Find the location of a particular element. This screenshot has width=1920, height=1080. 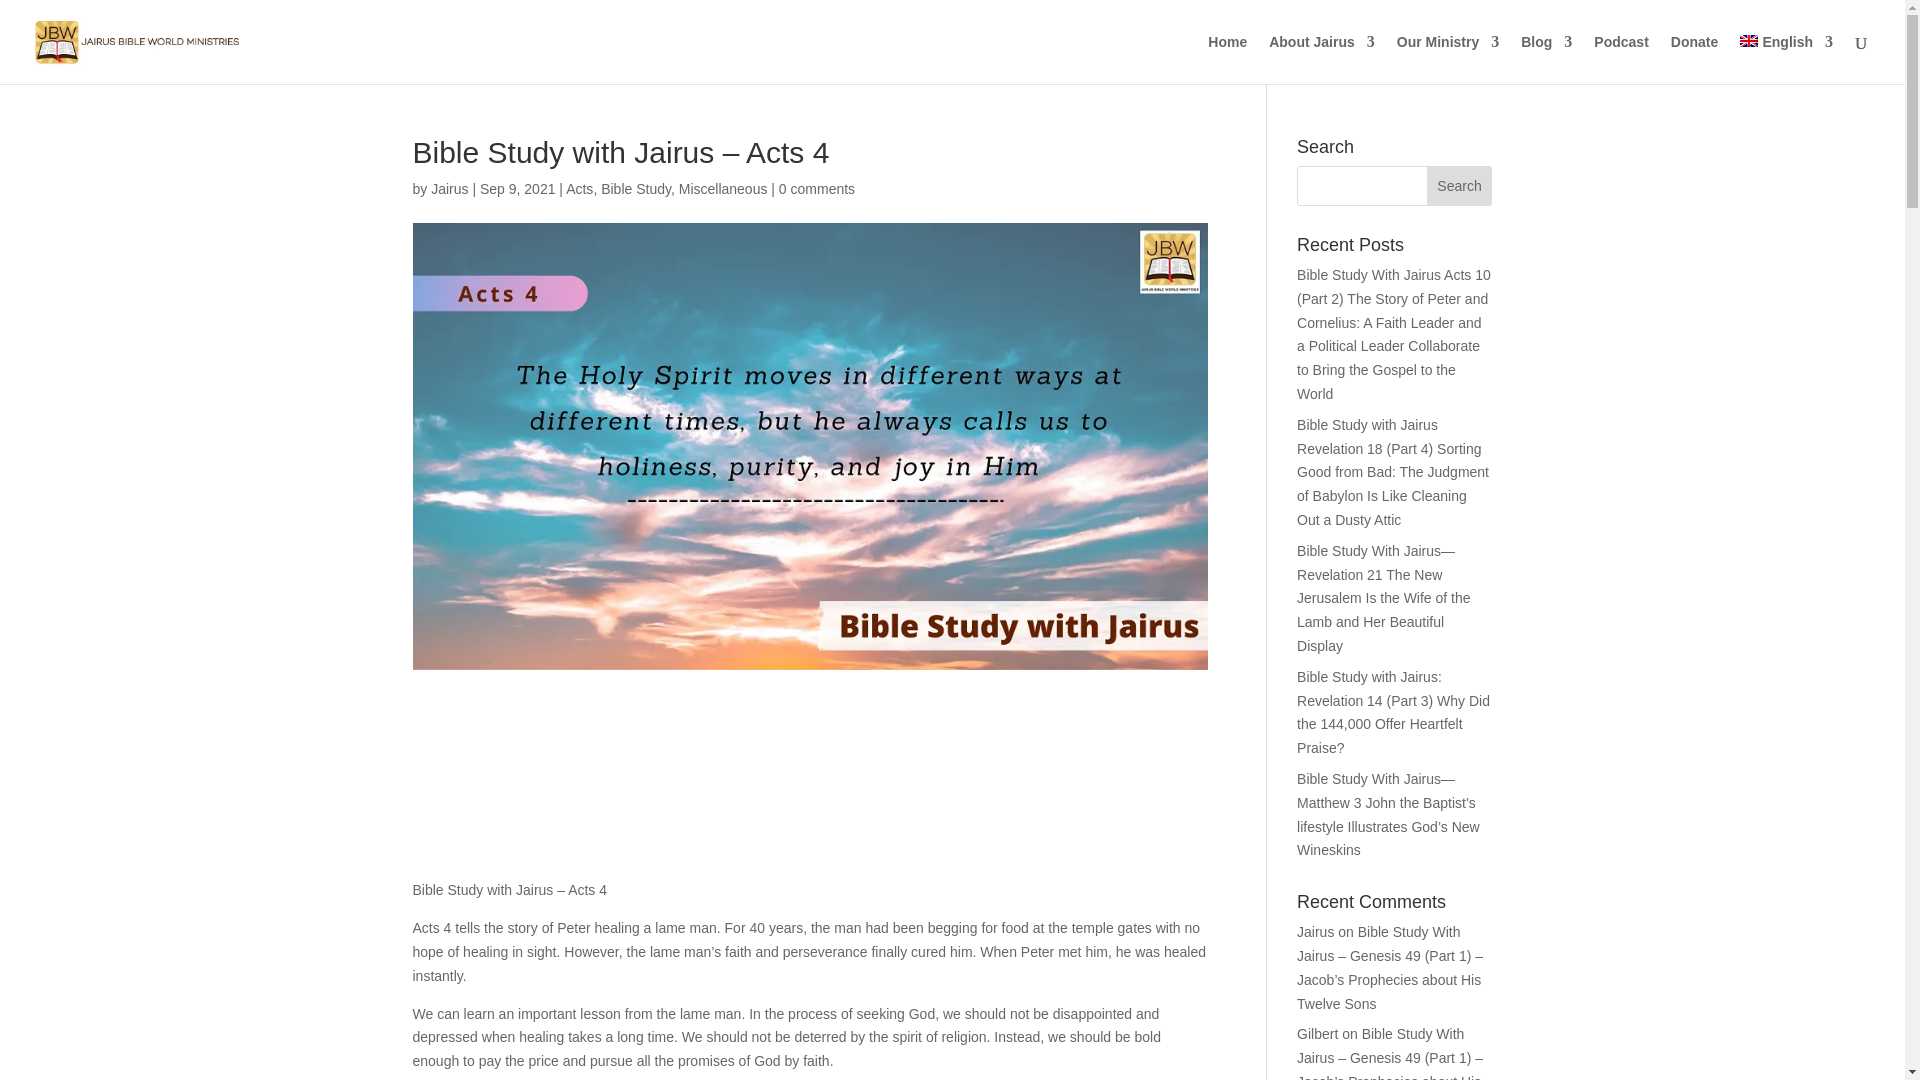

Blog is located at coordinates (1546, 59).